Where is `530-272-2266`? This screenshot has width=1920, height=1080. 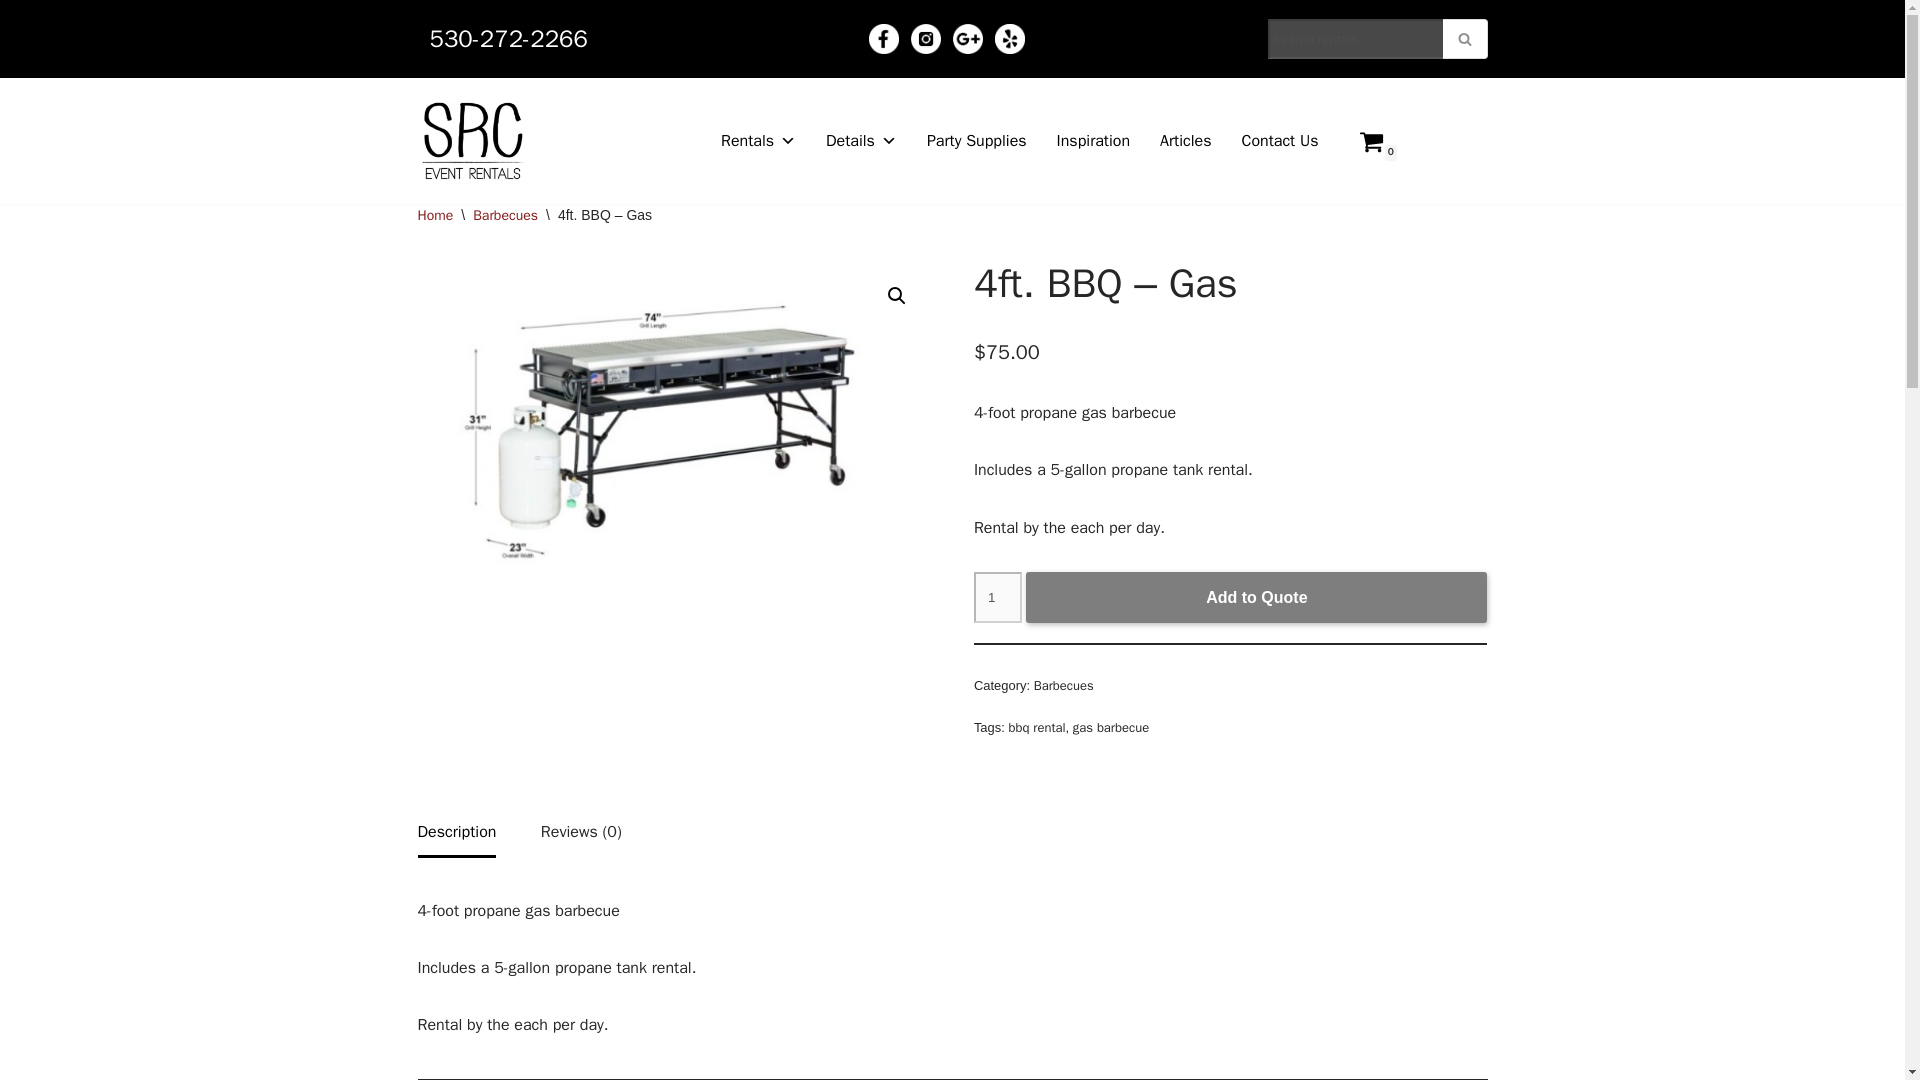
530-272-2266 is located at coordinates (508, 38).